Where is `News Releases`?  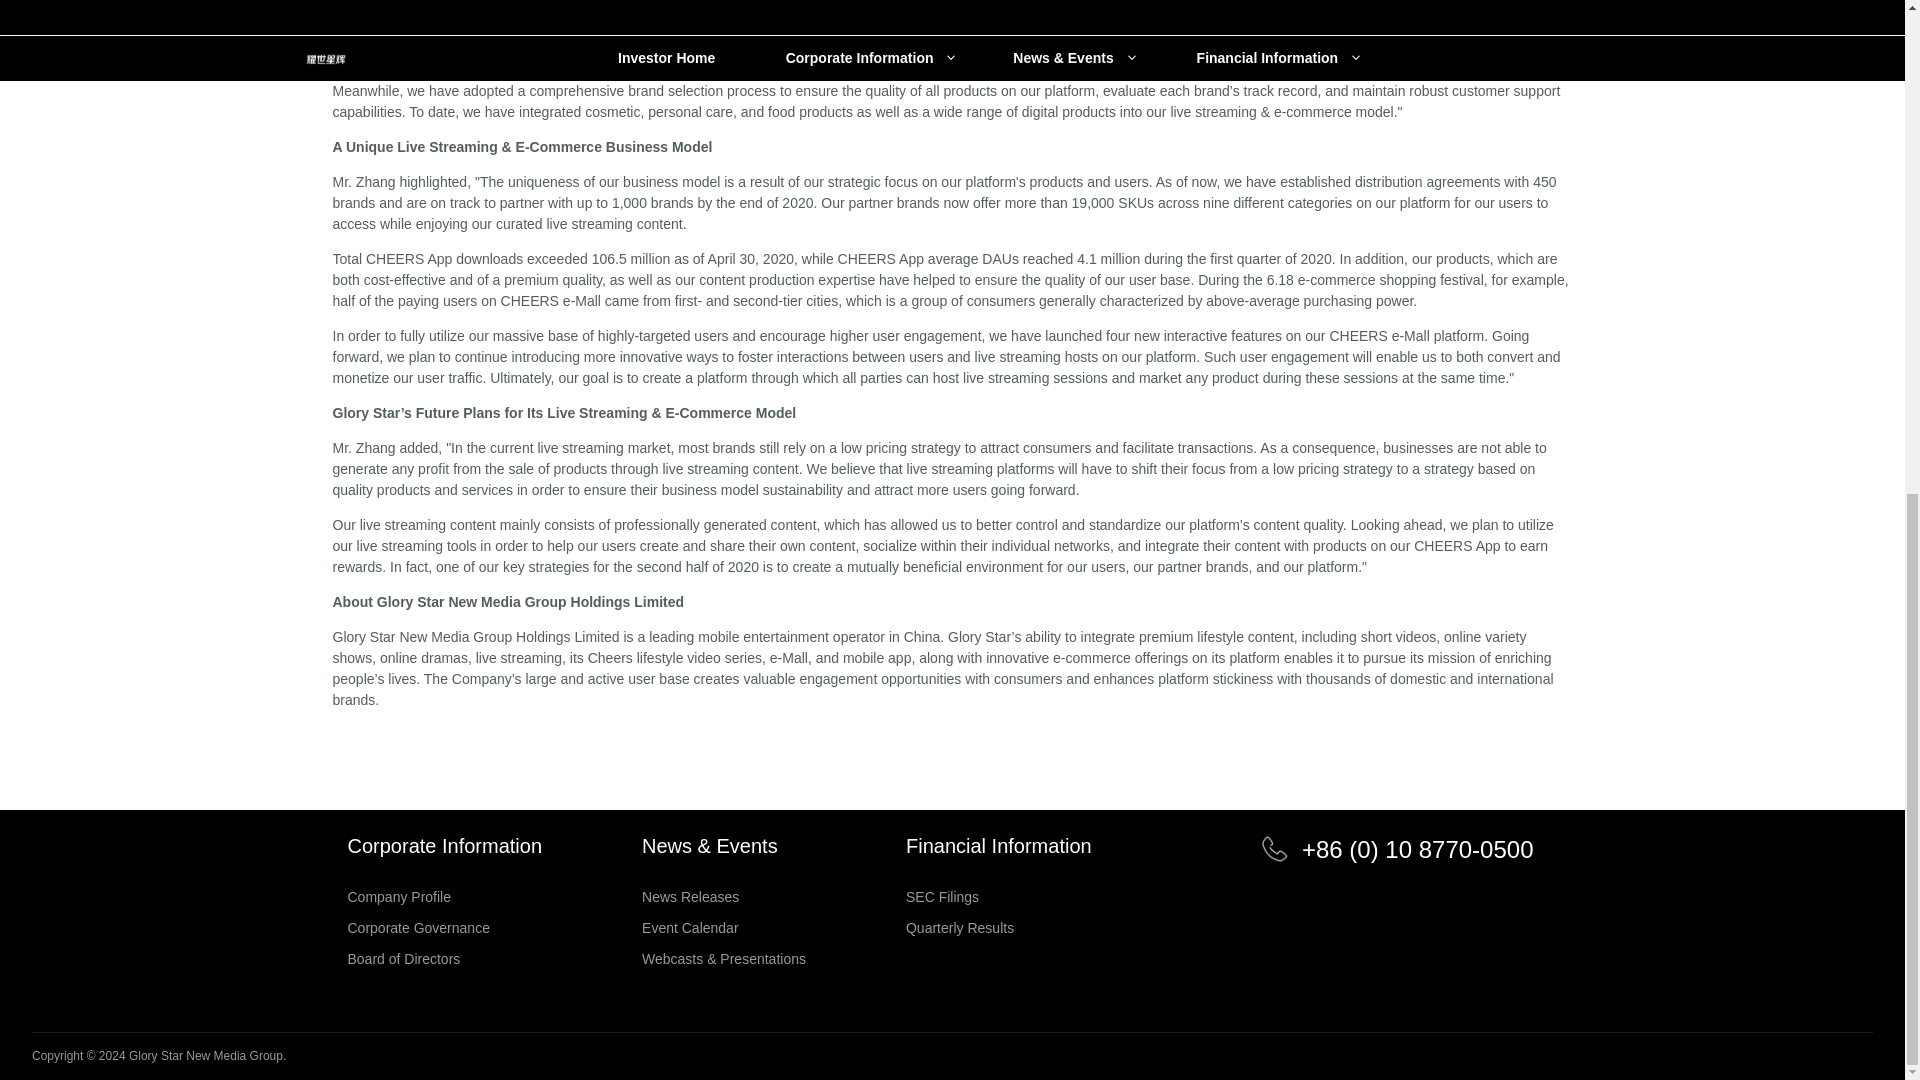 News Releases is located at coordinates (724, 896).